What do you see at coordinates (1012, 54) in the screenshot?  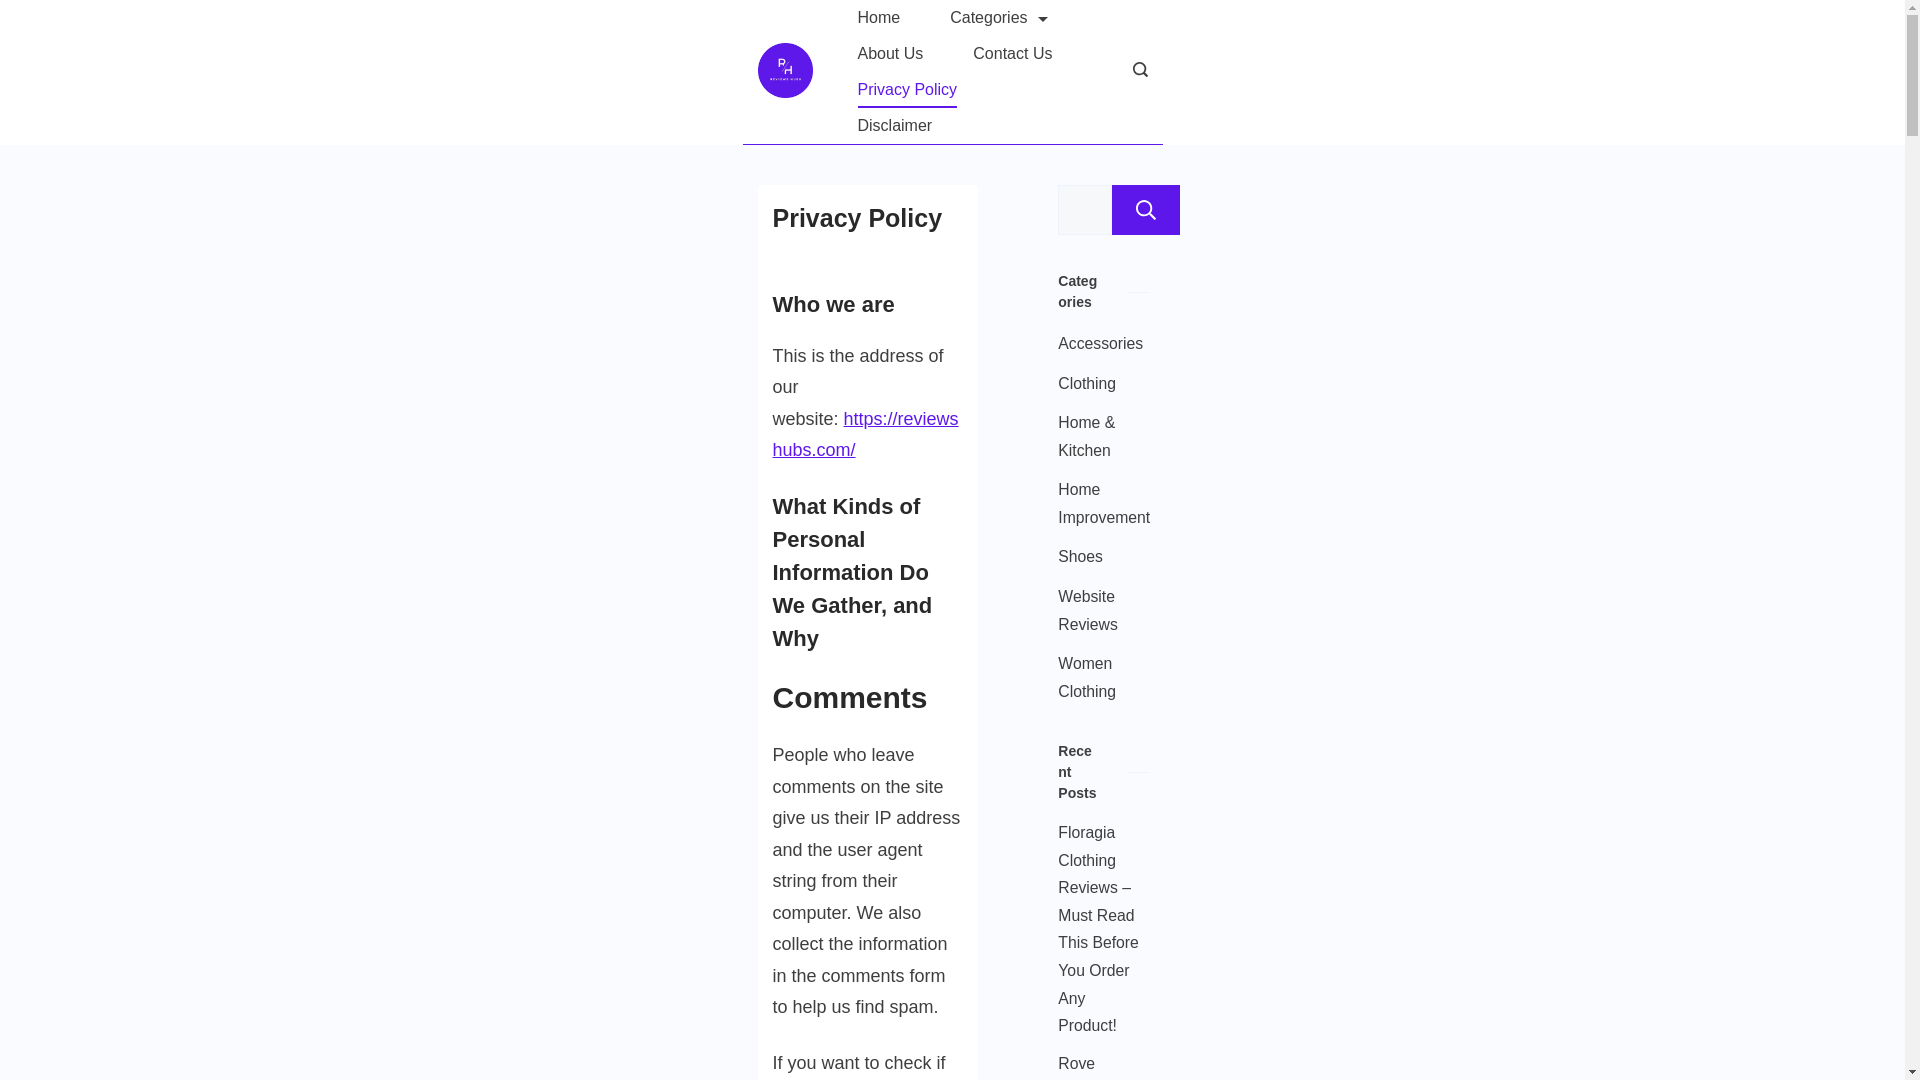 I see `Contact Us` at bounding box center [1012, 54].